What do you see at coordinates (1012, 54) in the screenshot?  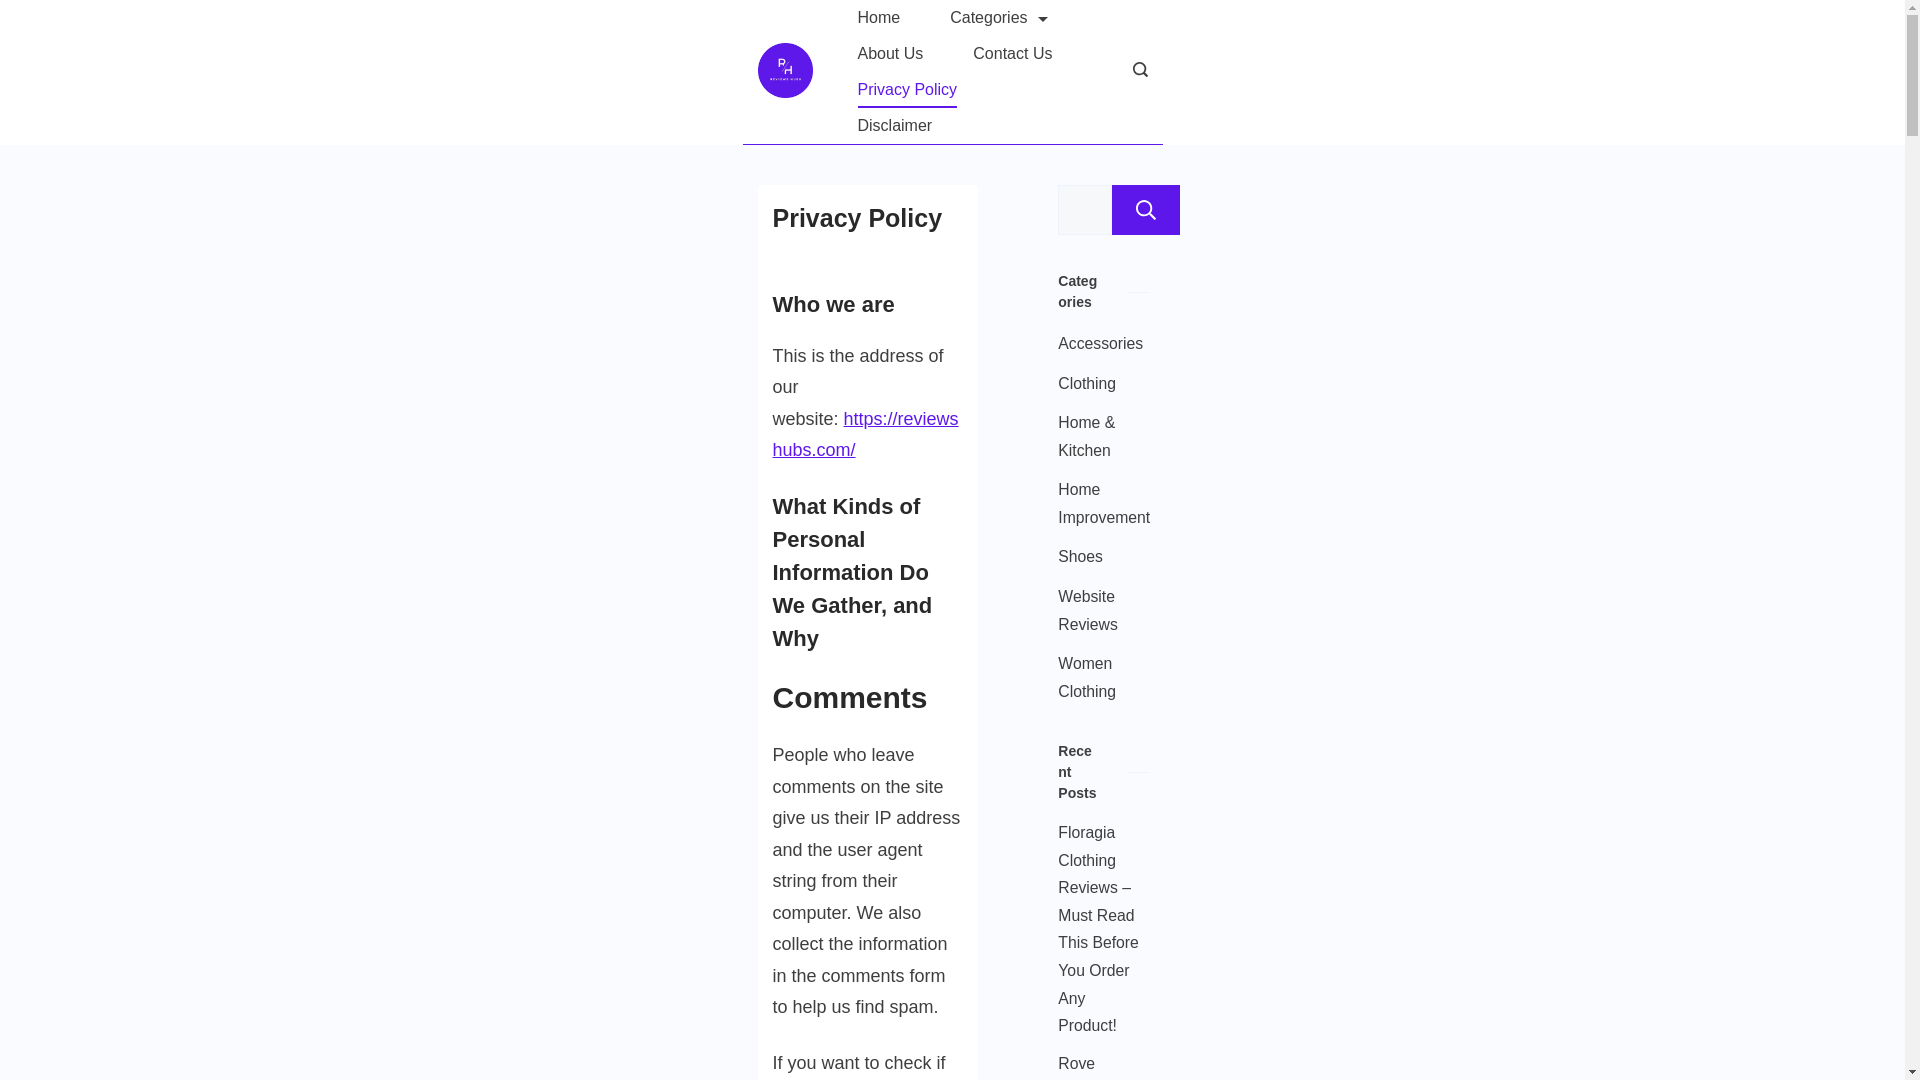 I see `Contact Us` at bounding box center [1012, 54].